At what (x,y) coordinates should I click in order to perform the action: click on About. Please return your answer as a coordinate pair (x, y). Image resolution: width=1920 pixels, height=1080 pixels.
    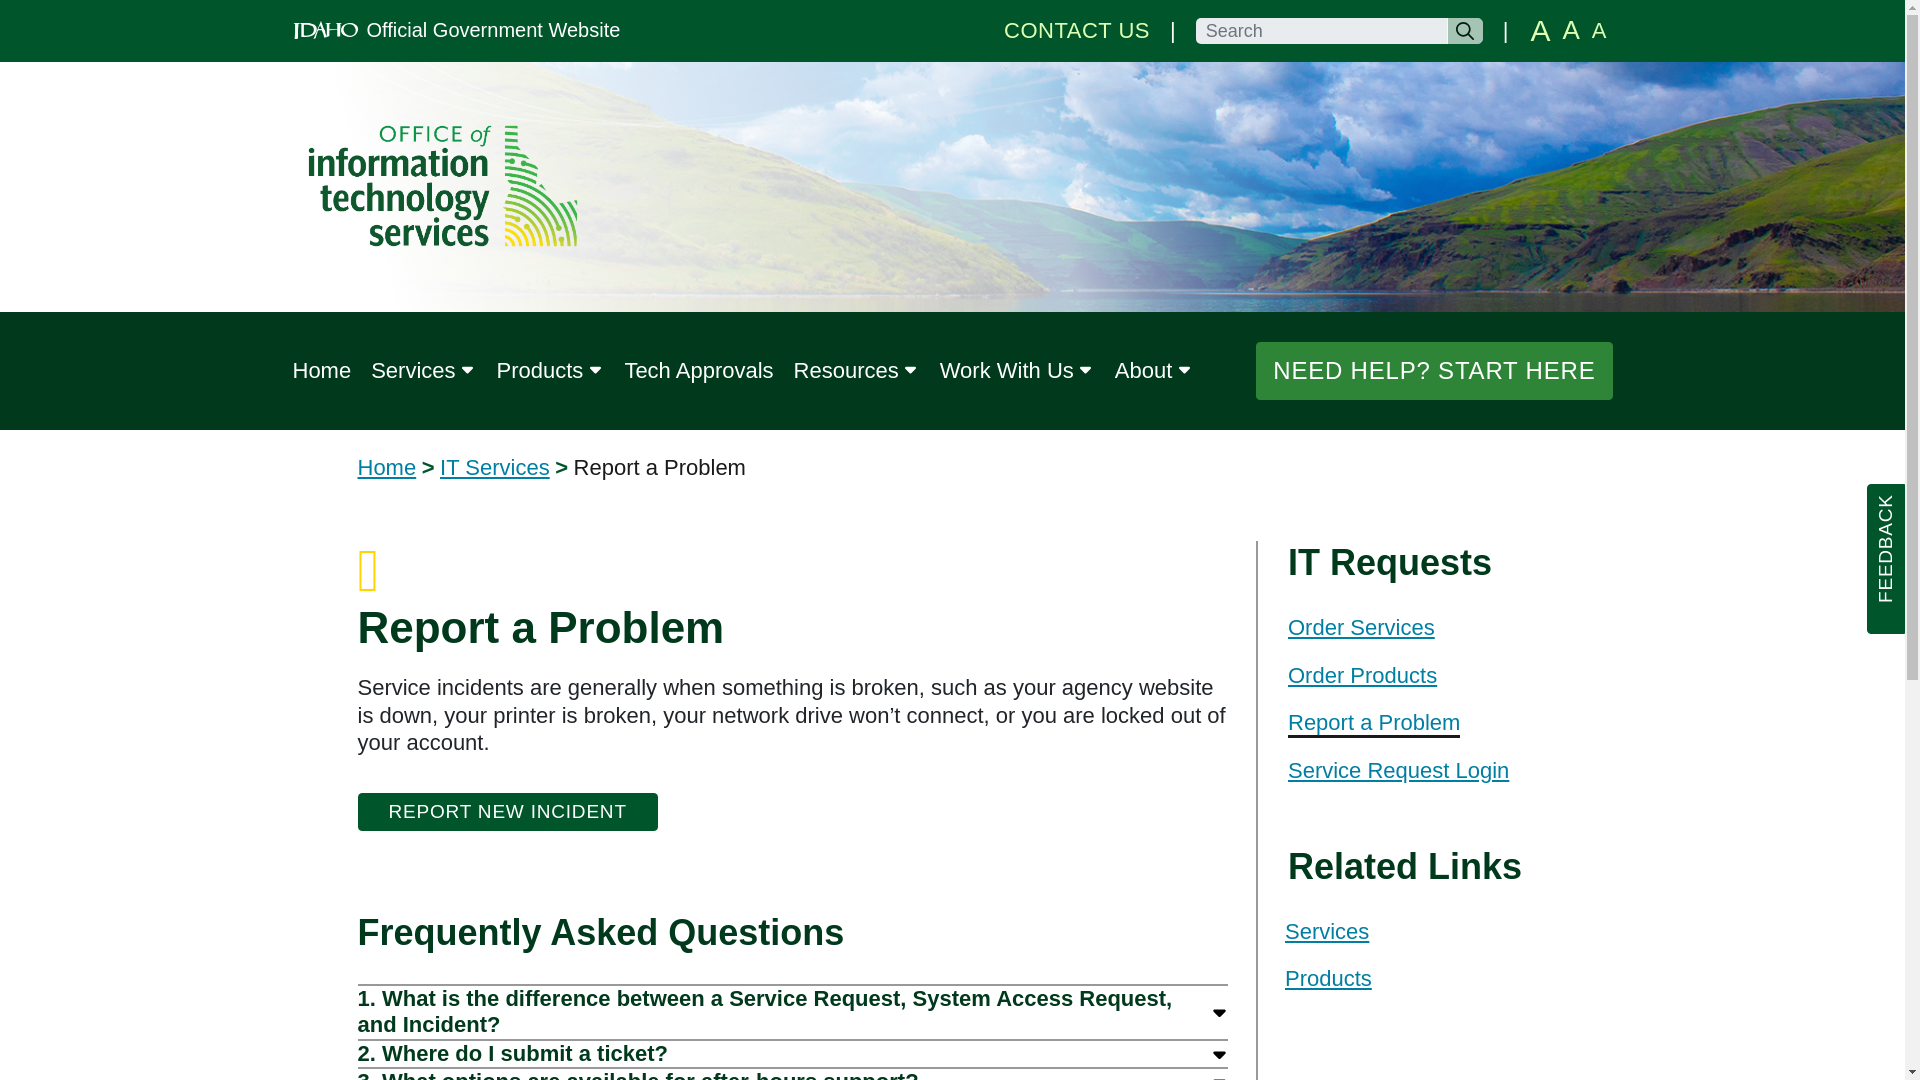
    Looking at the image, I should click on (1154, 370).